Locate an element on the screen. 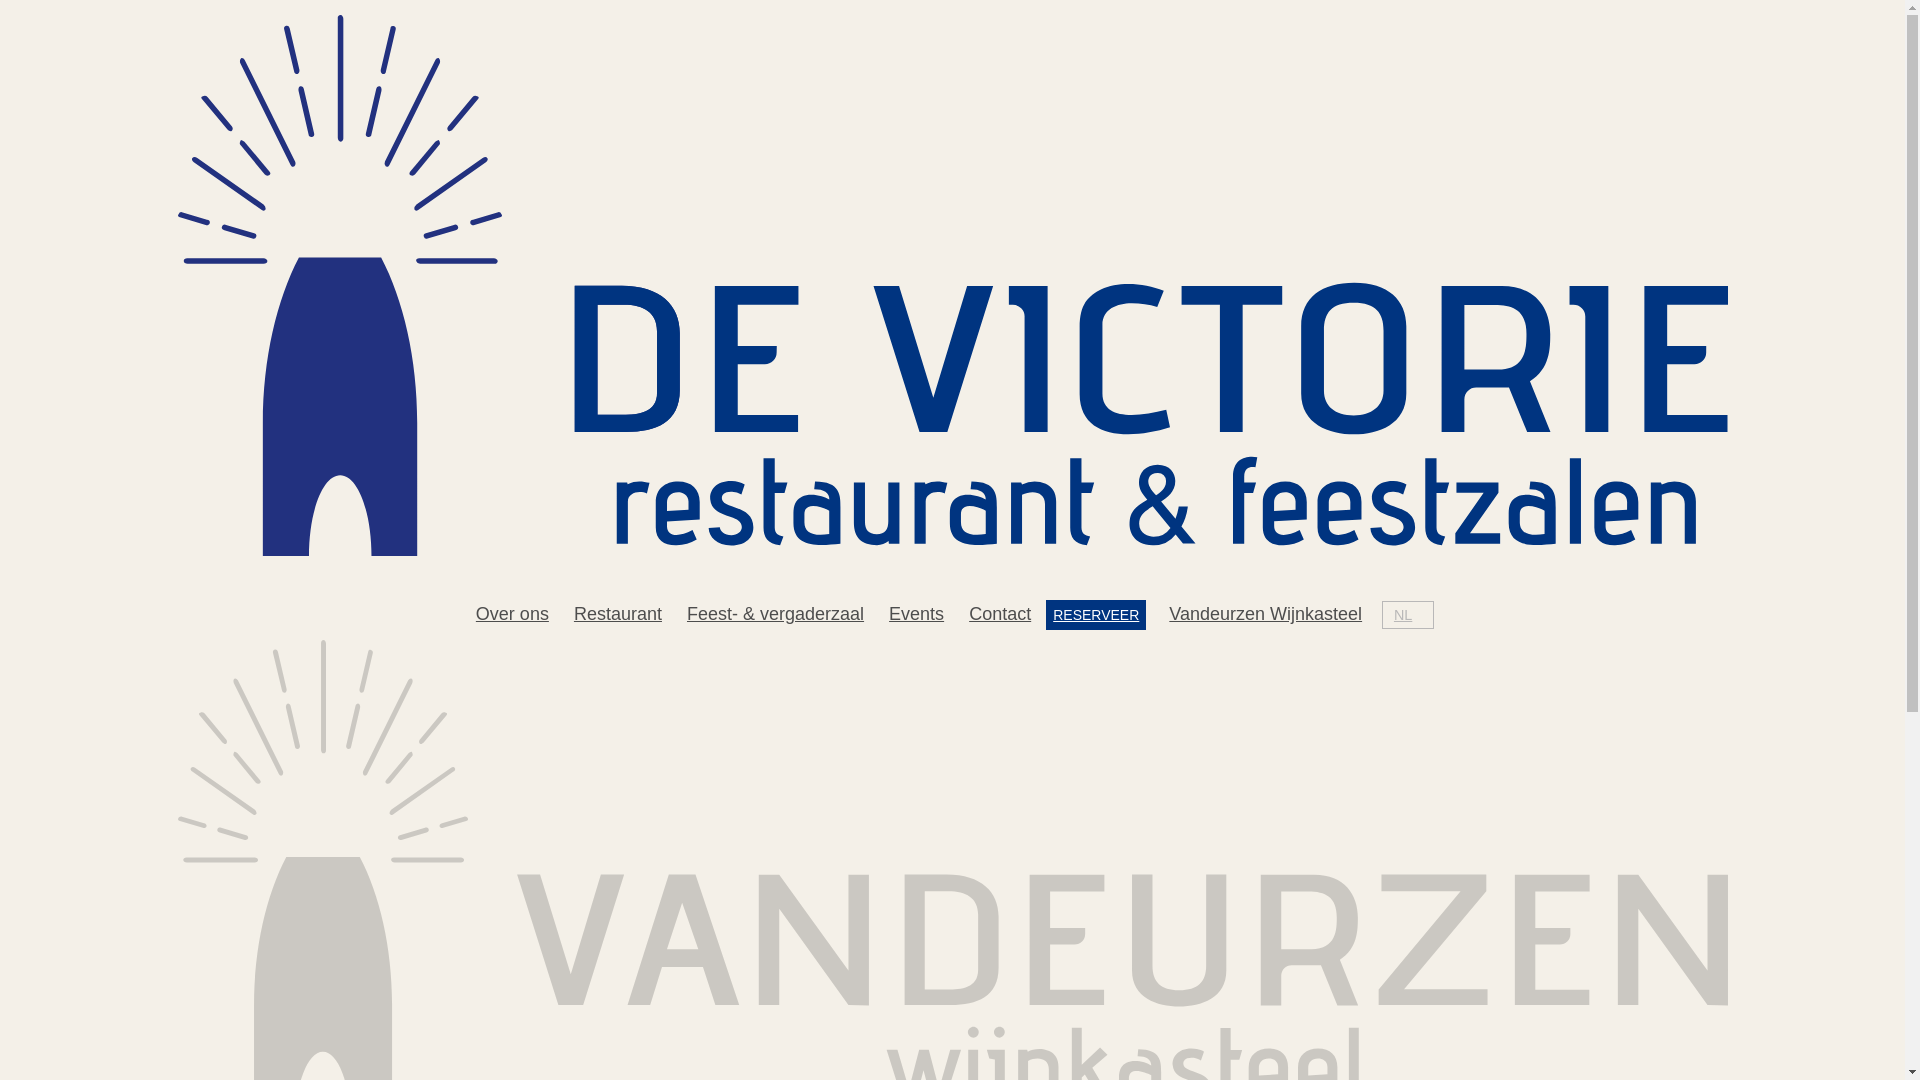  Cookie- & privacyverklaring is located at coordinates (260, 566).